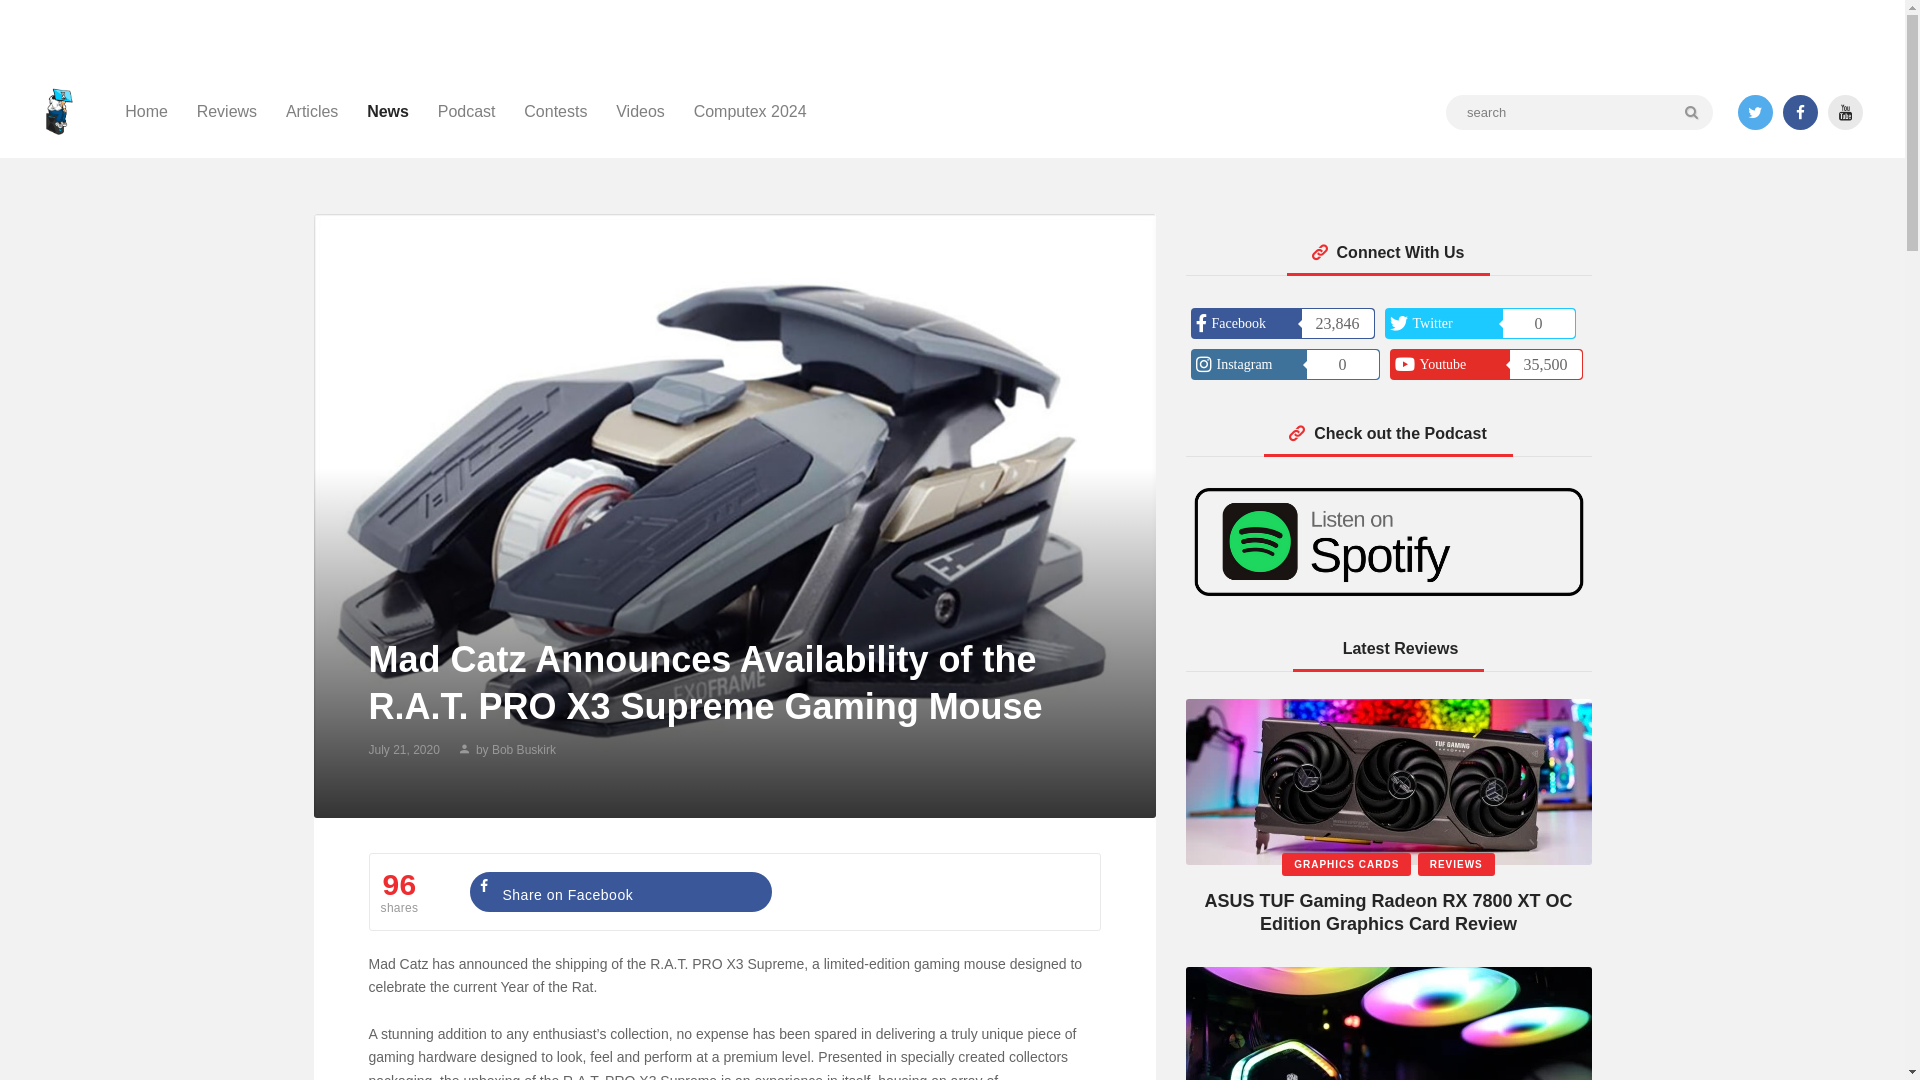 Image resolution: width=1920 pixels, height=1080 pixels. I want to click on News, so click(388, 112).